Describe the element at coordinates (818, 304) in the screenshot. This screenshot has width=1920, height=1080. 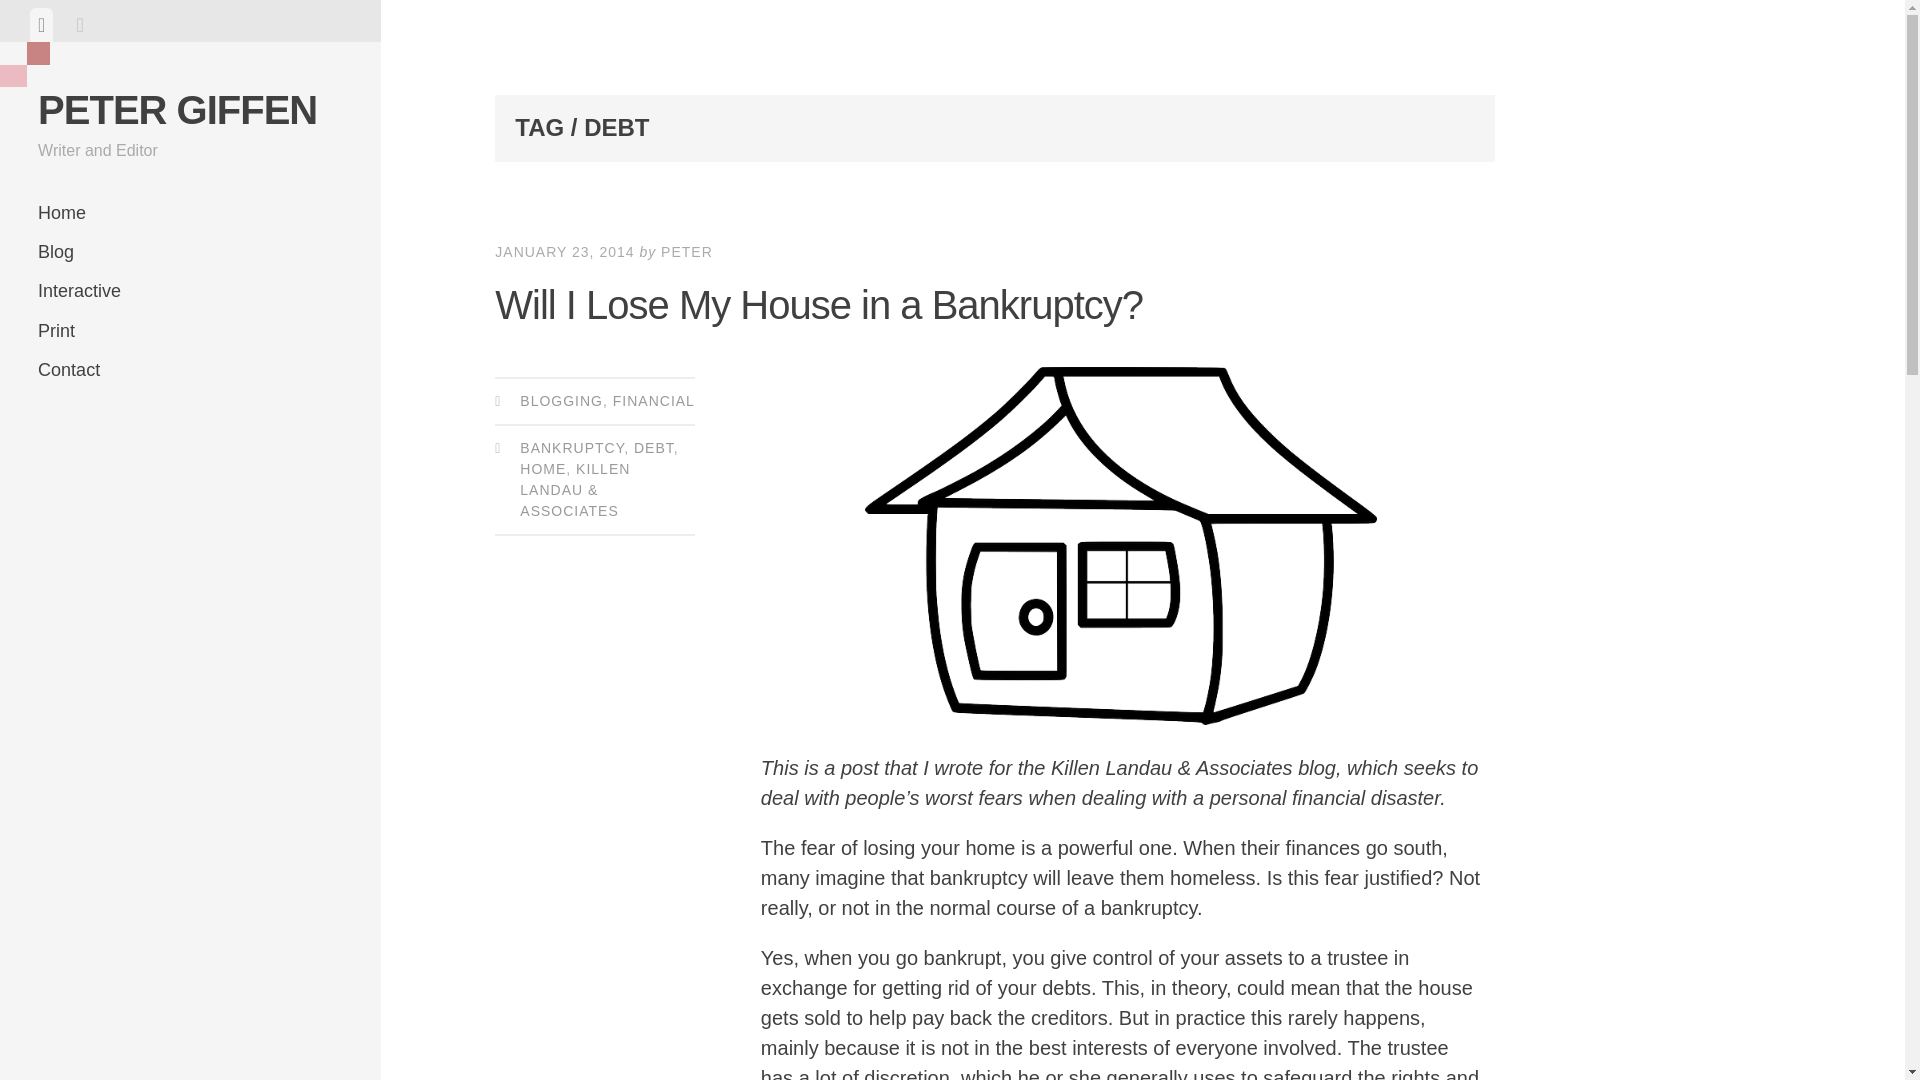
I see `Will I Lose My House in a Bankruptcy?` at that location.